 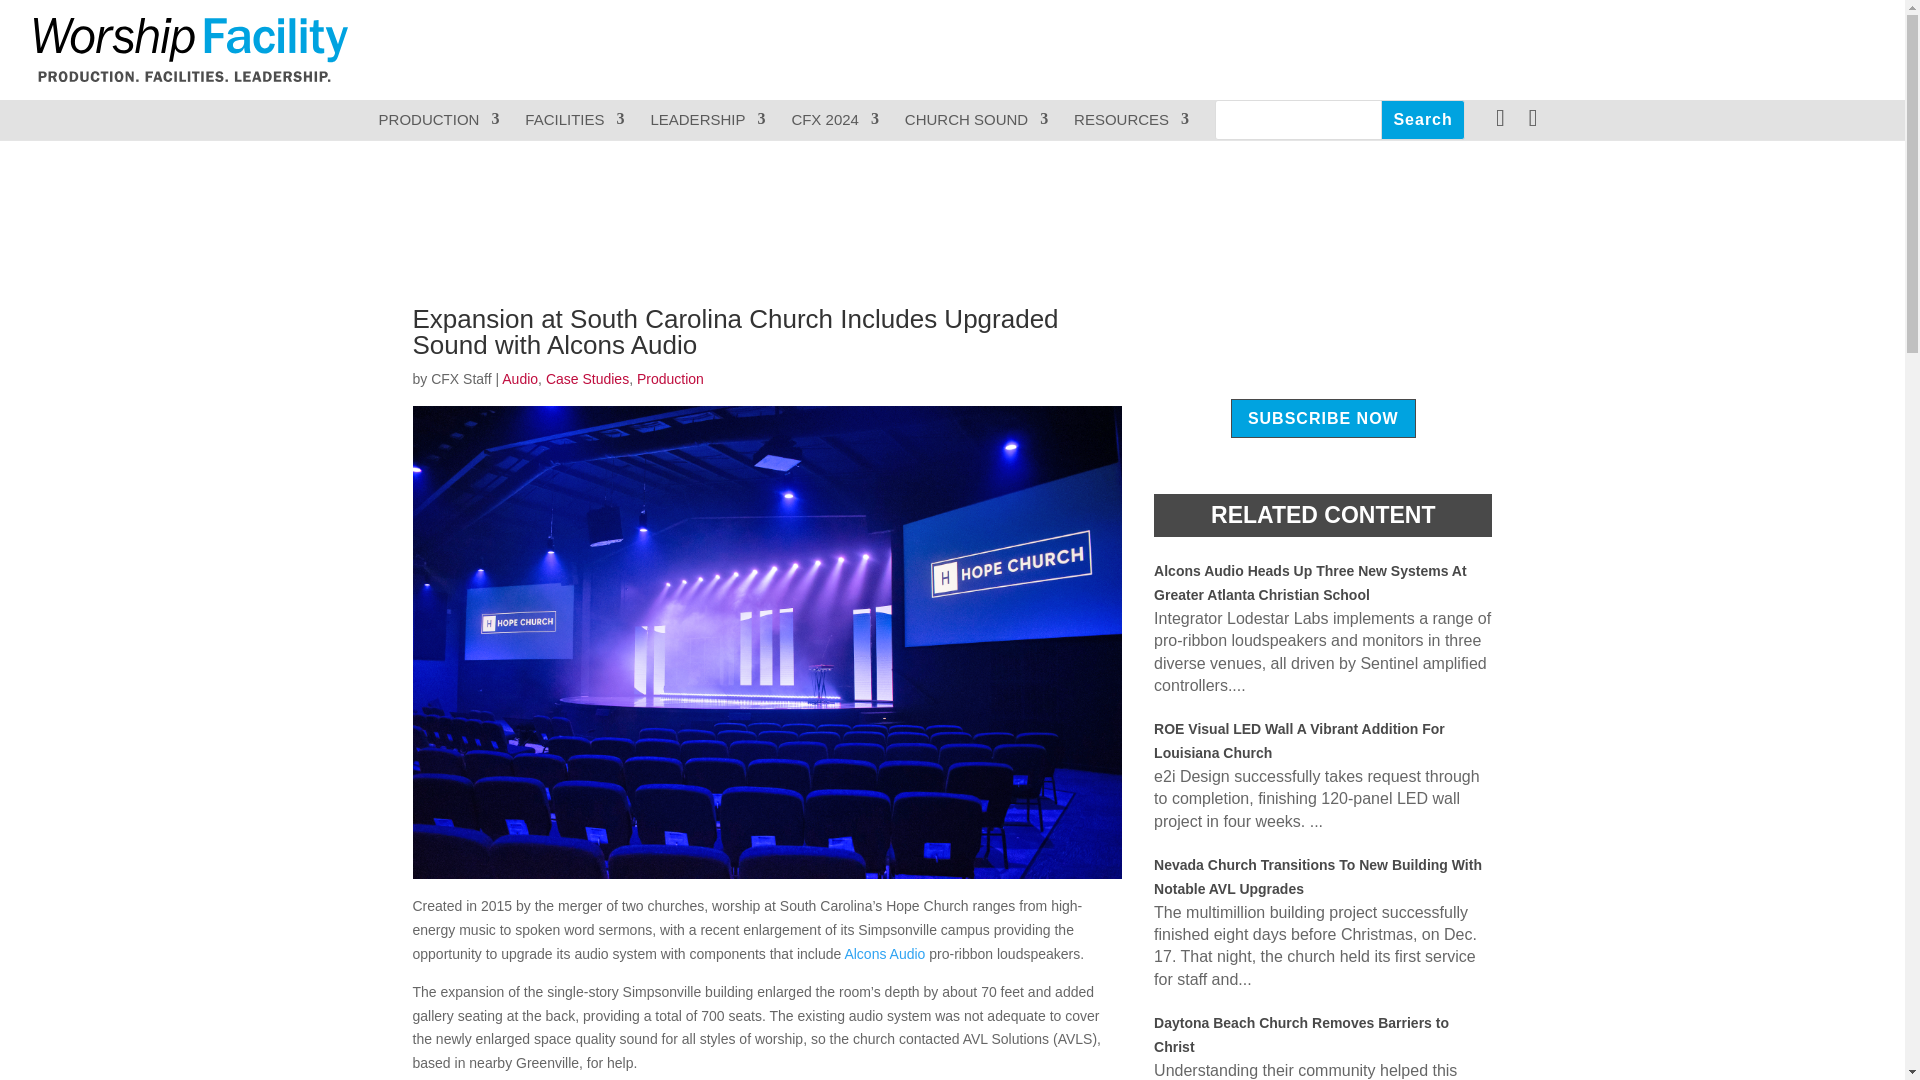 I want to click on Search, so click(x=1422, y=120).